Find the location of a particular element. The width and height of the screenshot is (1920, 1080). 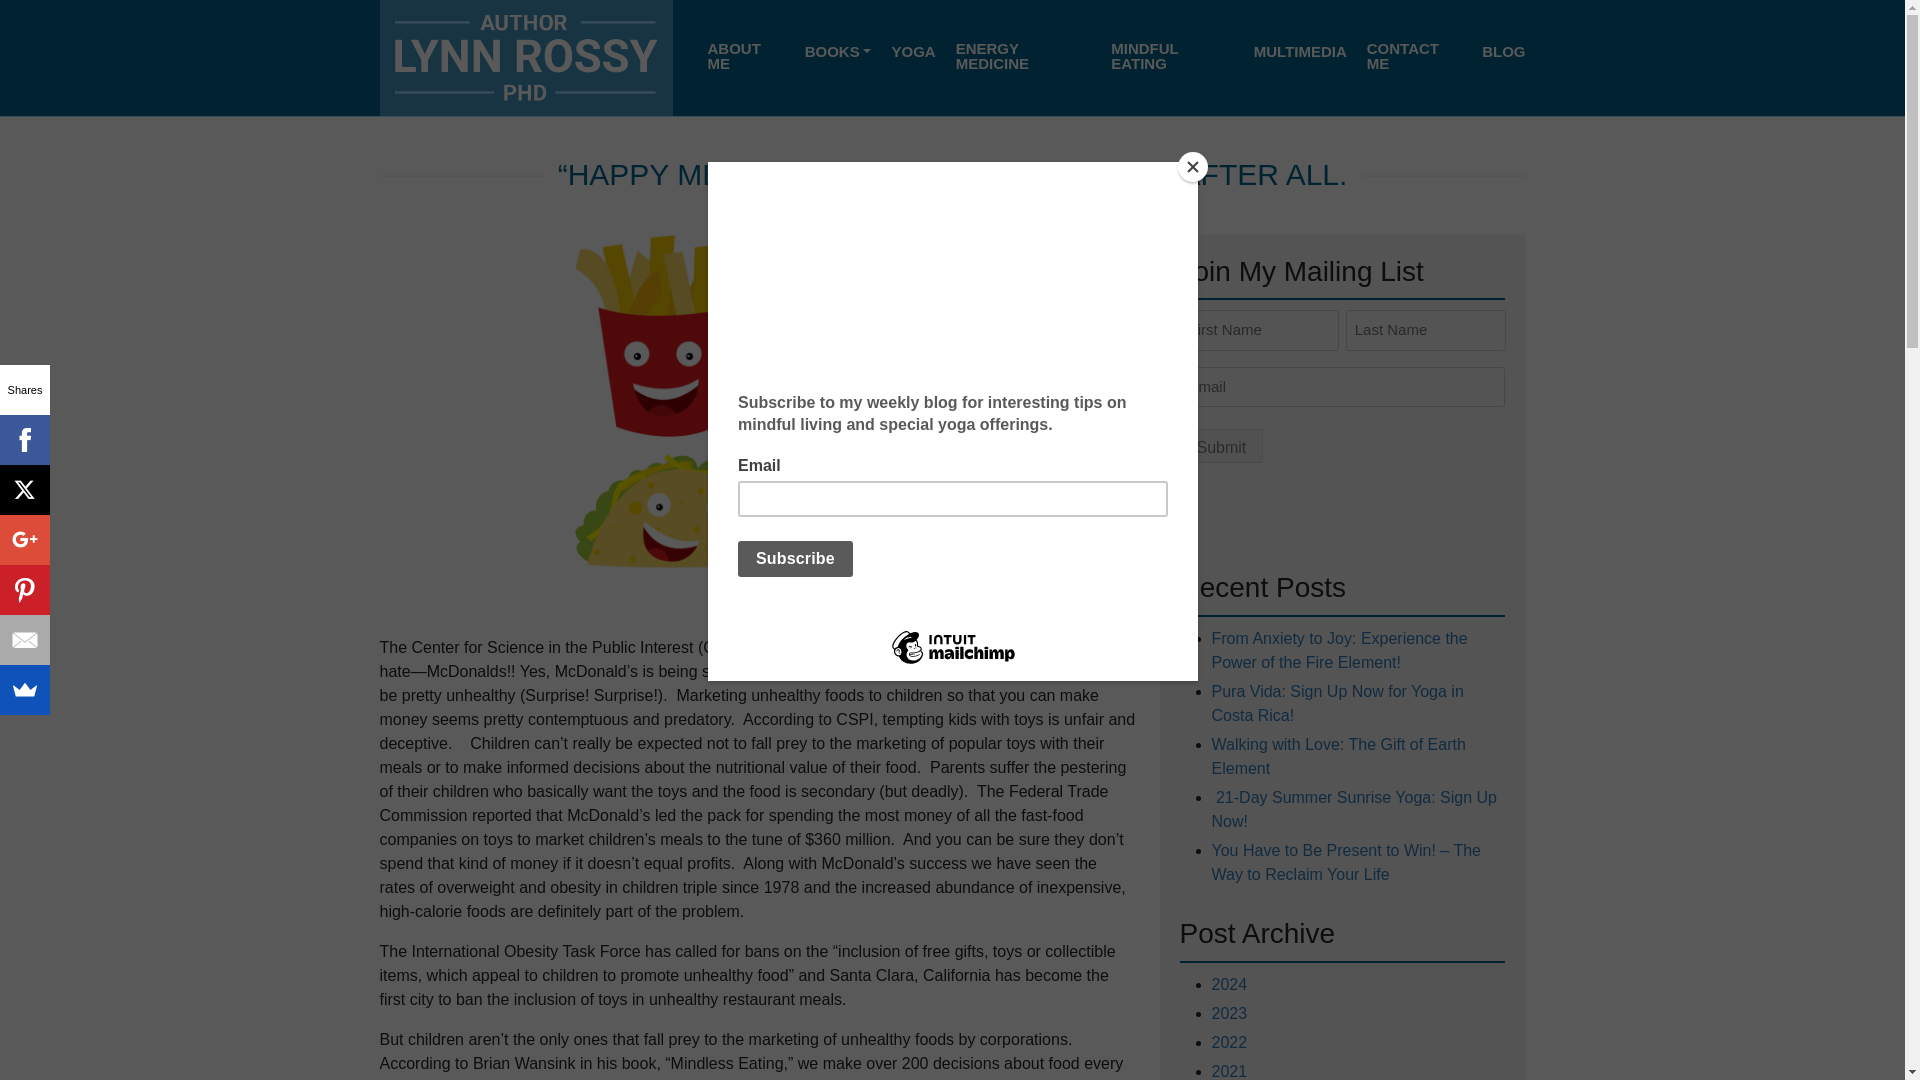

2023 is located at coordinates (1230, 1012).